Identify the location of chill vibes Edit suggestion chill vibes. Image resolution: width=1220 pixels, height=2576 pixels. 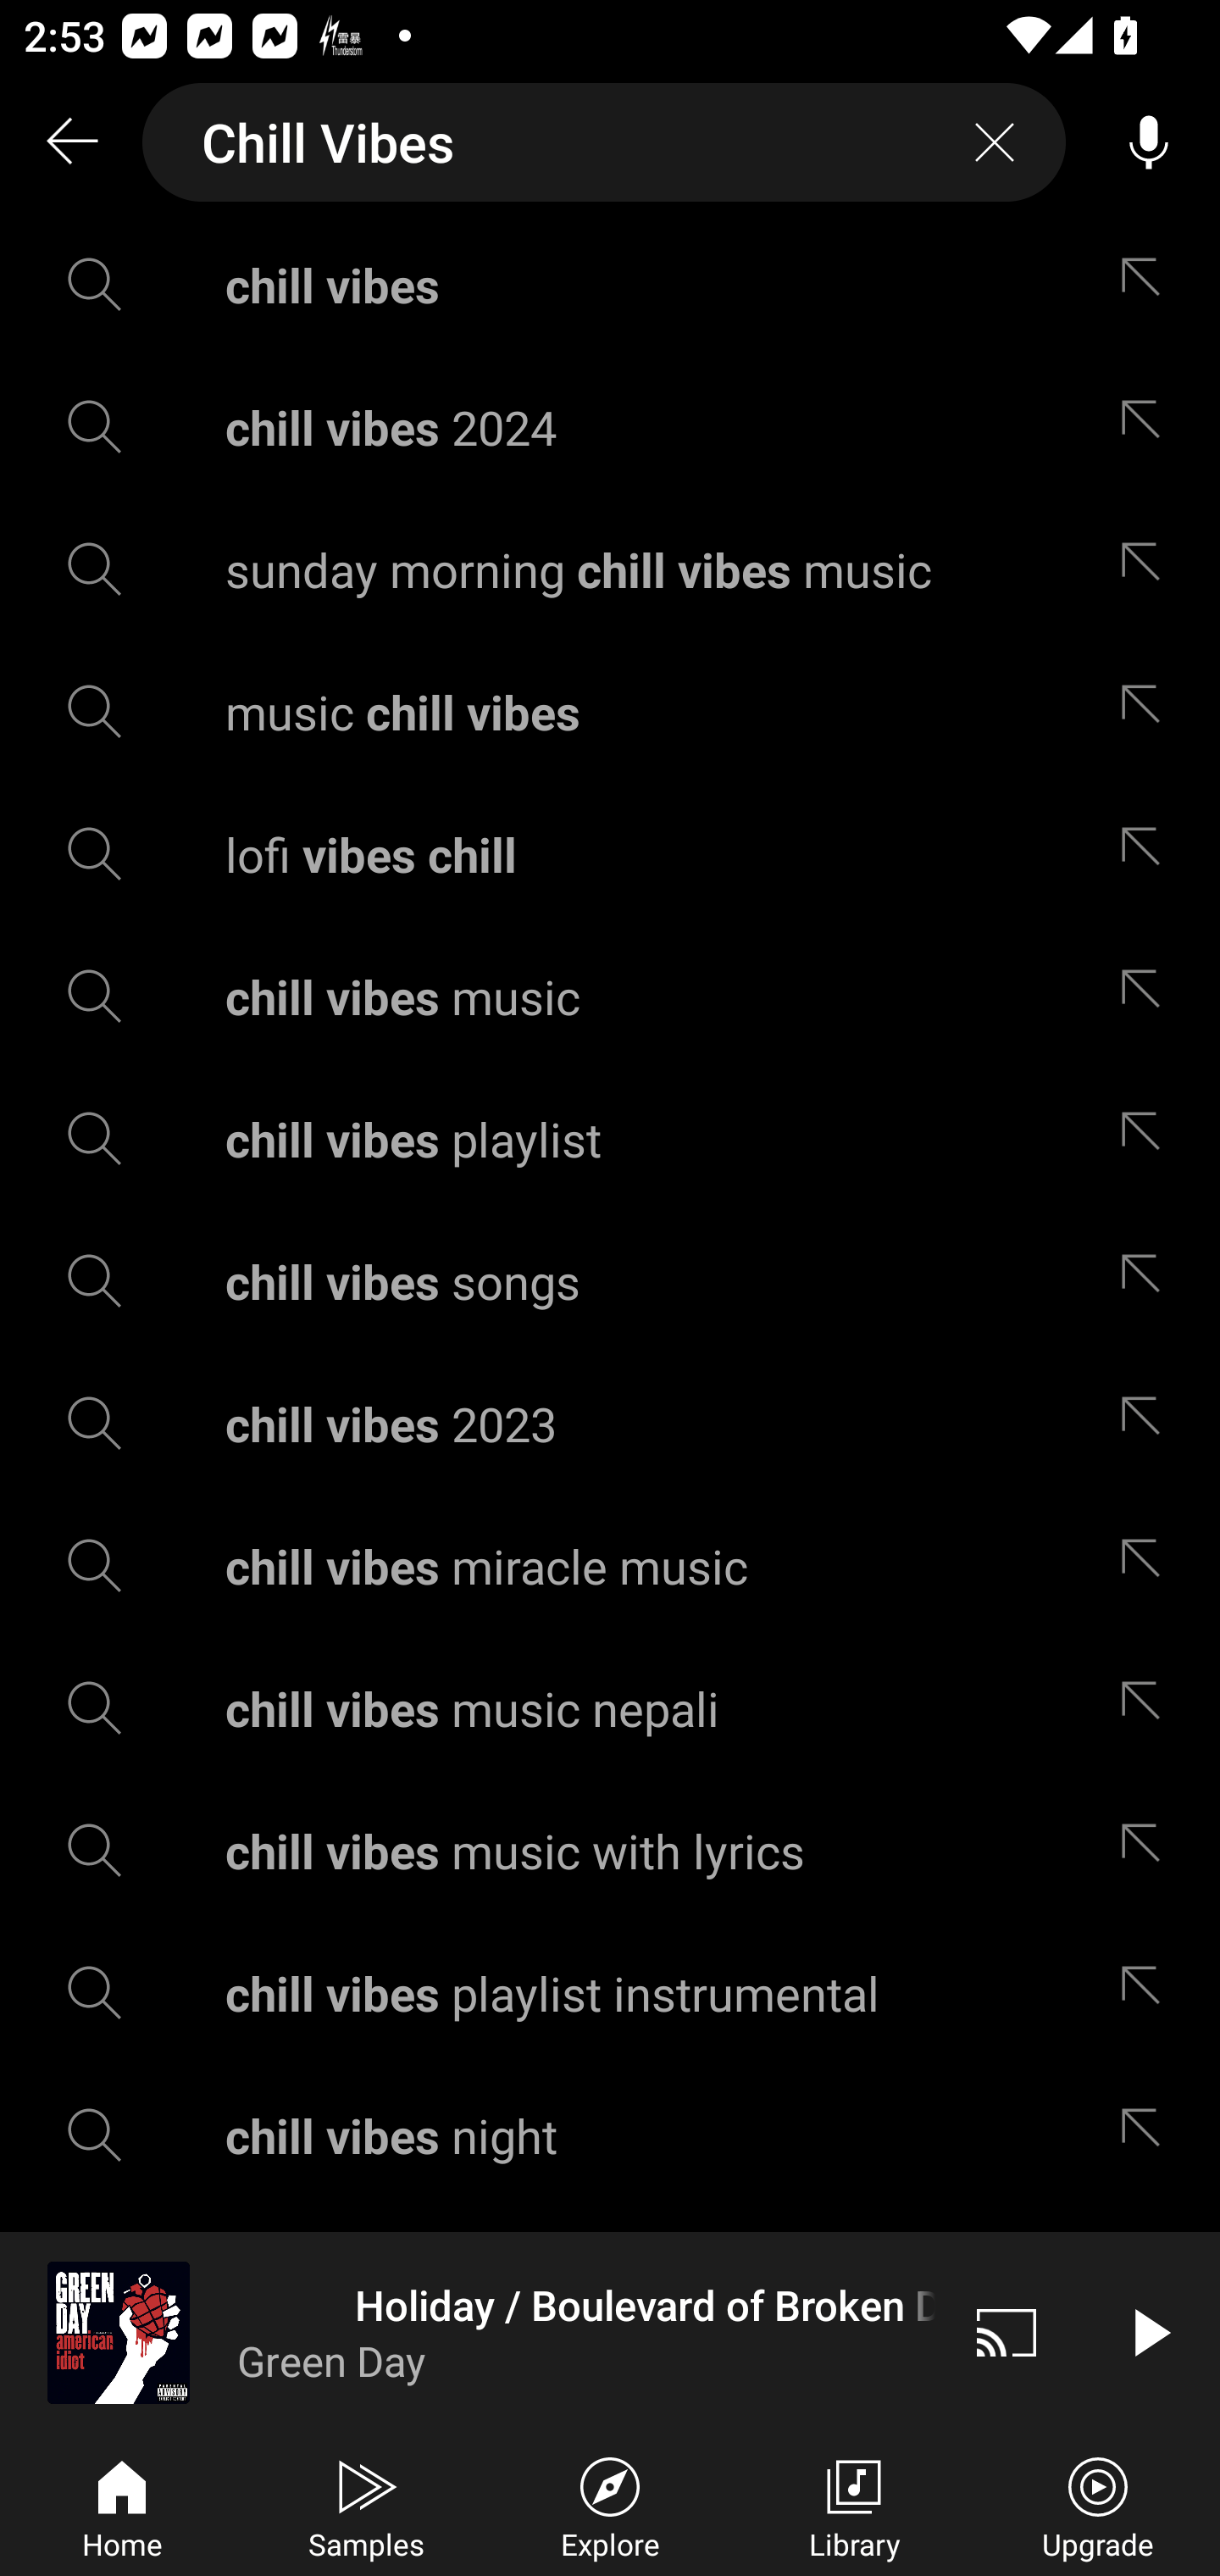
(610, 285).